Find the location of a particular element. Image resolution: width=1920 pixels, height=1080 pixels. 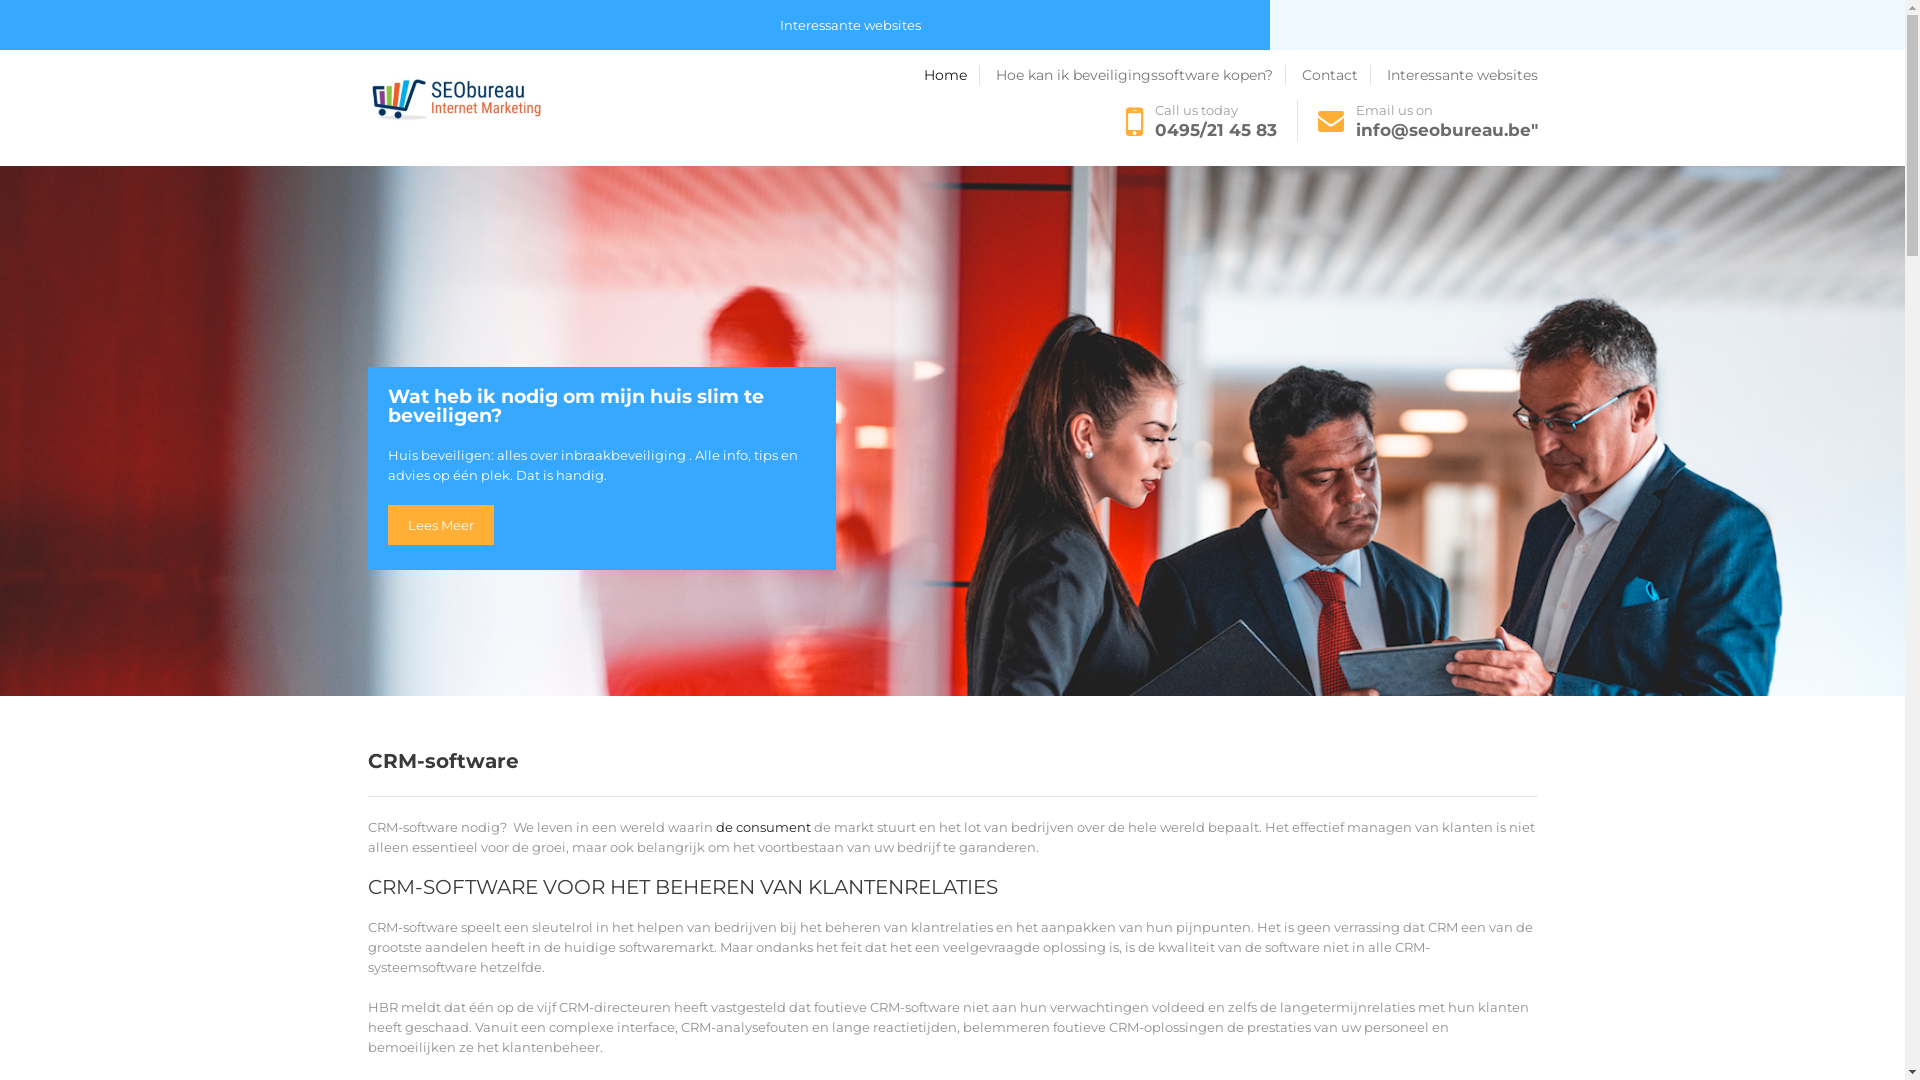

Hoe kiest u voor betrouwbare beveiligingsservices? is located at coordinates (947, 76).